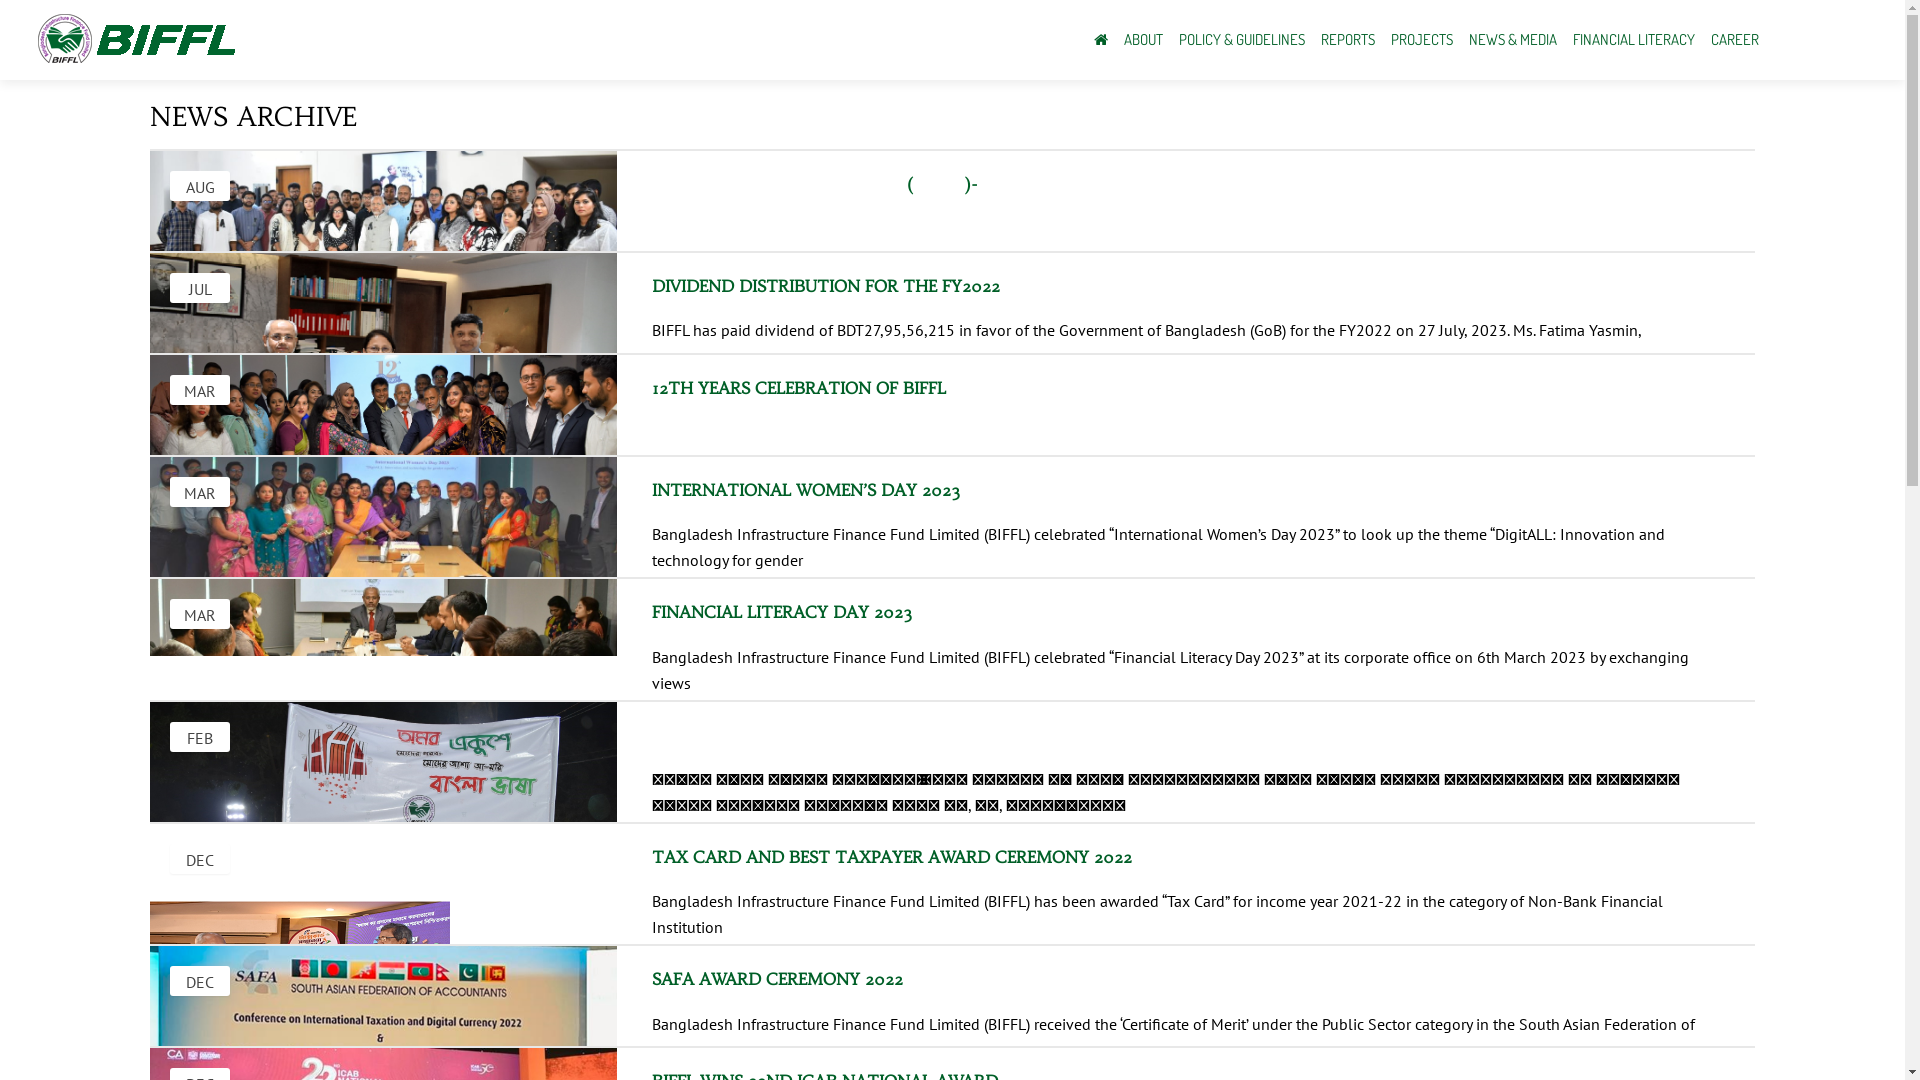 The image size is (1920, 1080). Describe the element at coordinates (1735, 40) in the screenshot. I see `CAREER` at that location.